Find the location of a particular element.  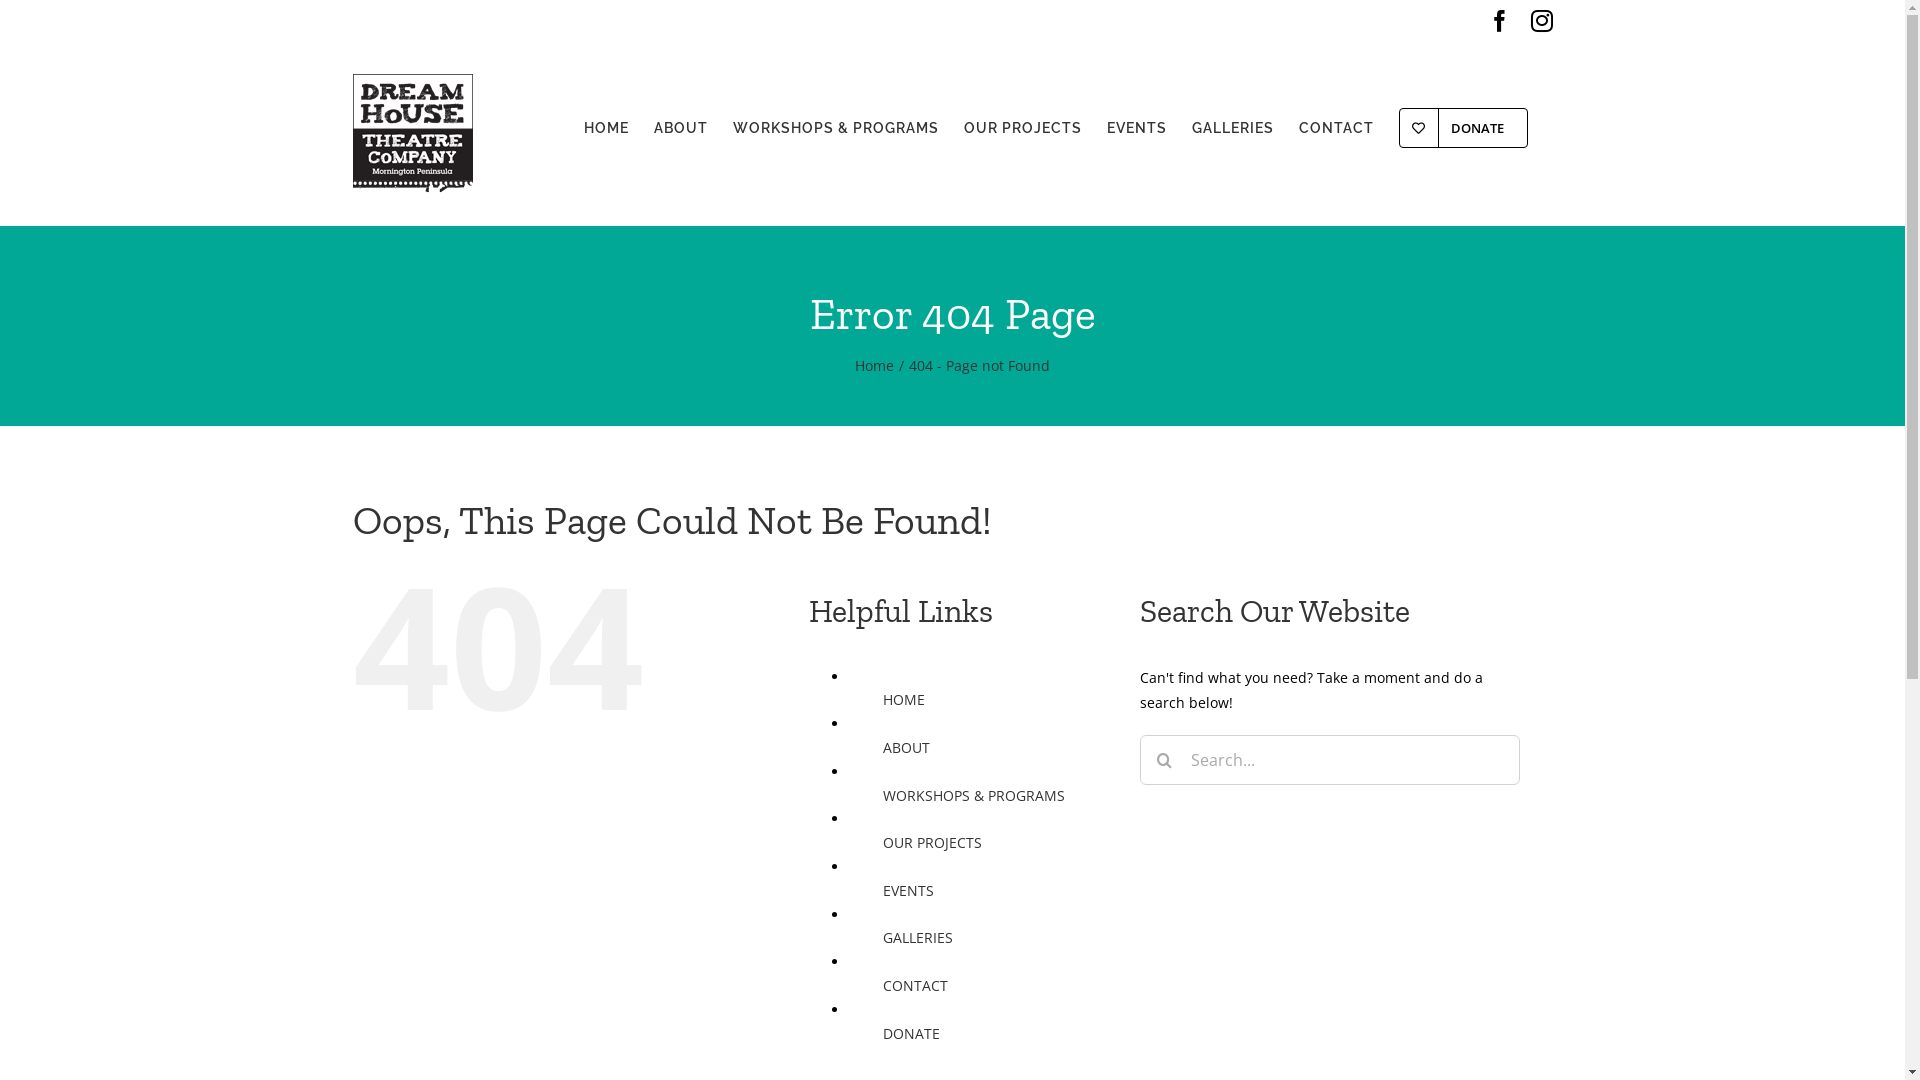

Home is located at coordinates (874, 366).